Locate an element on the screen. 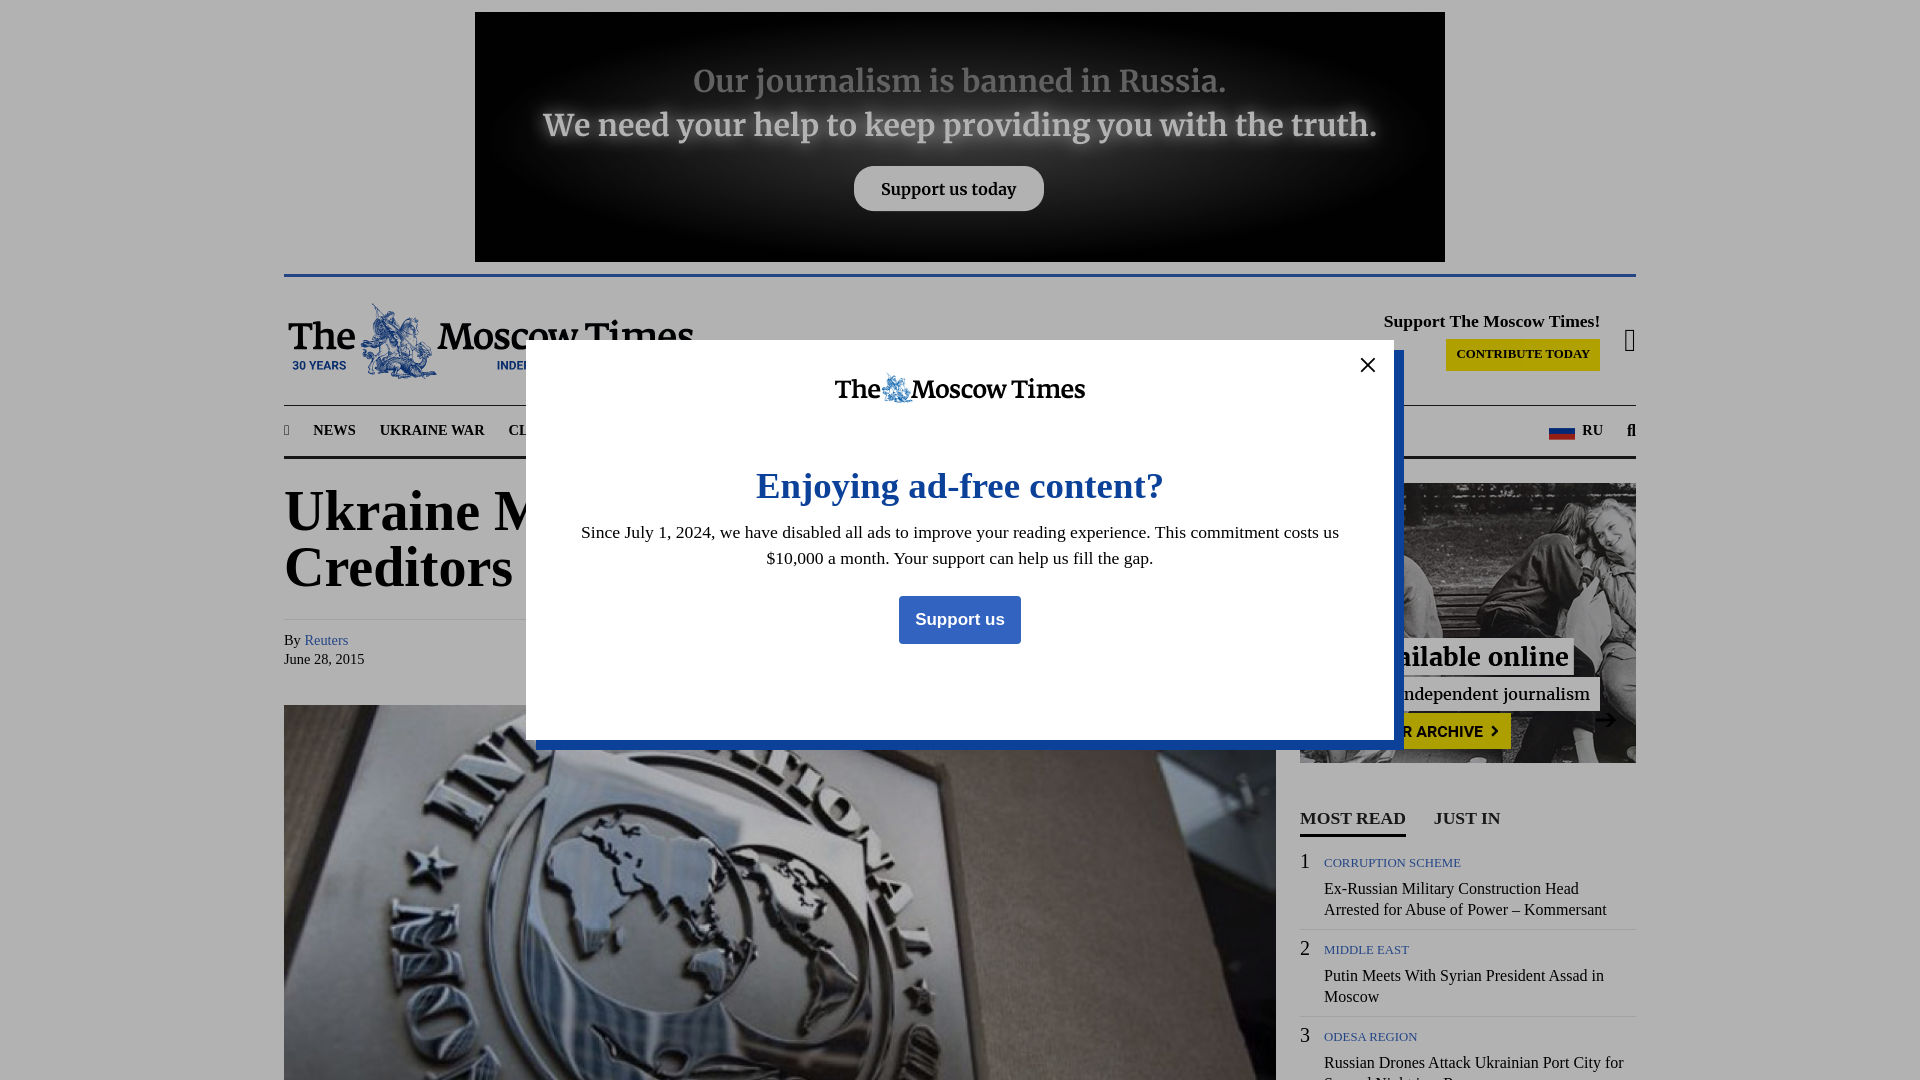  RU is located at coordinates (1576, 430).